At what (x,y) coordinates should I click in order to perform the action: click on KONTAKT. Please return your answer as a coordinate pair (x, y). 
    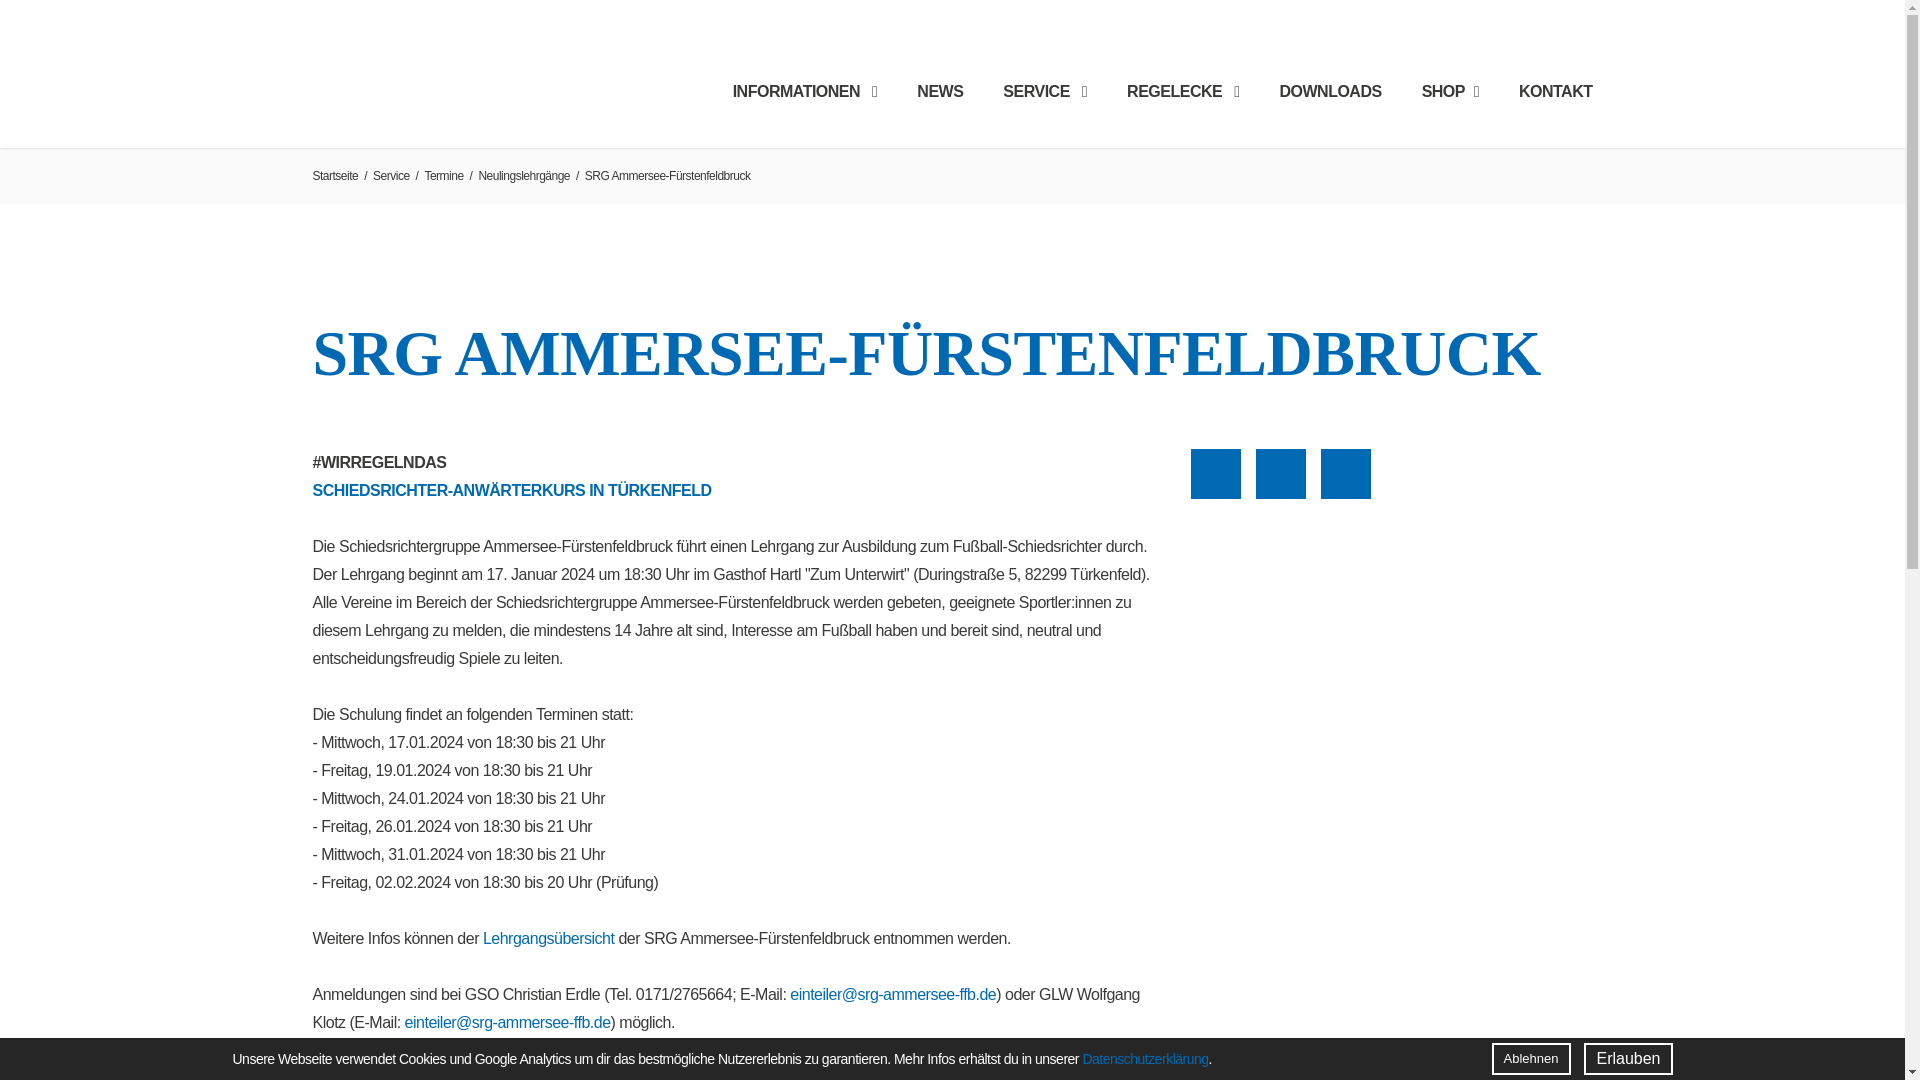
    Looking at the image, I should click on (1556, 92).